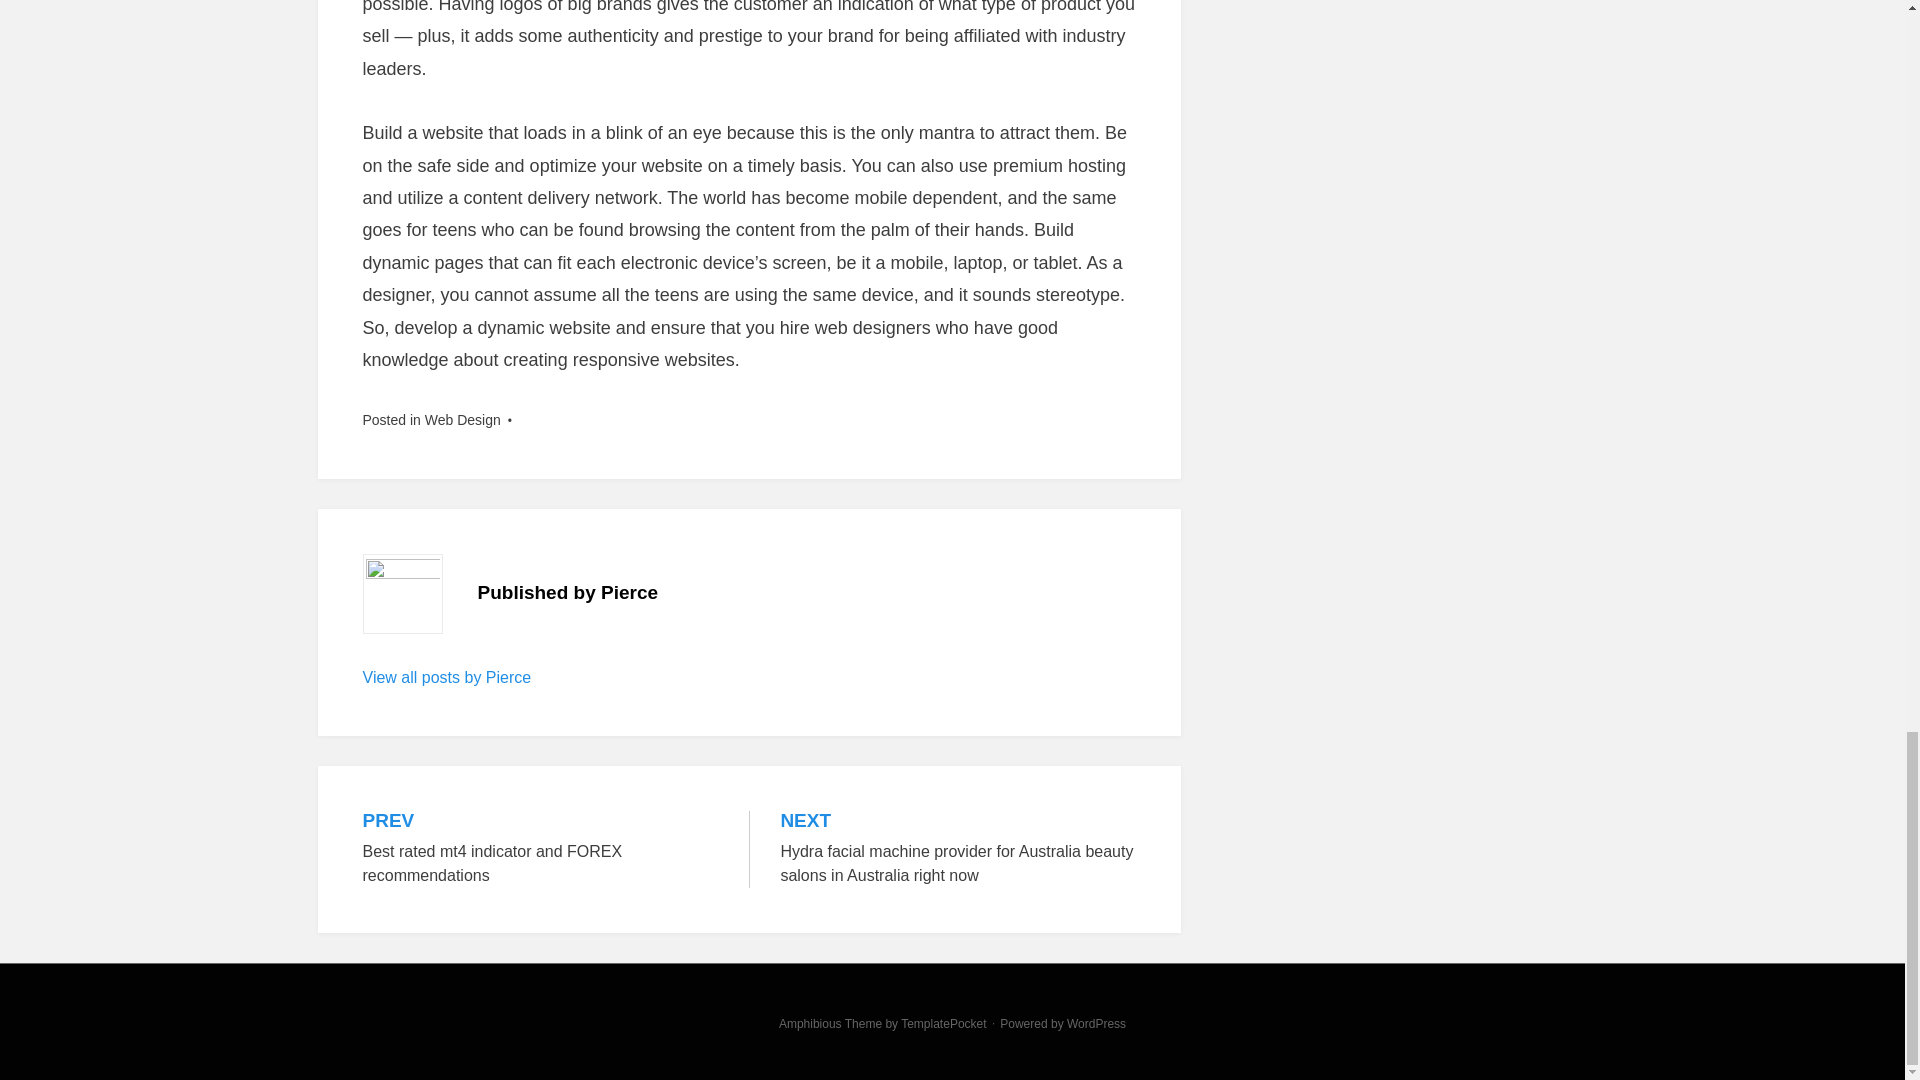  What do you see at coordinates (1096, 1024) in the screenshot?
I see `Web Design` at bounding box center [1096, 1024].